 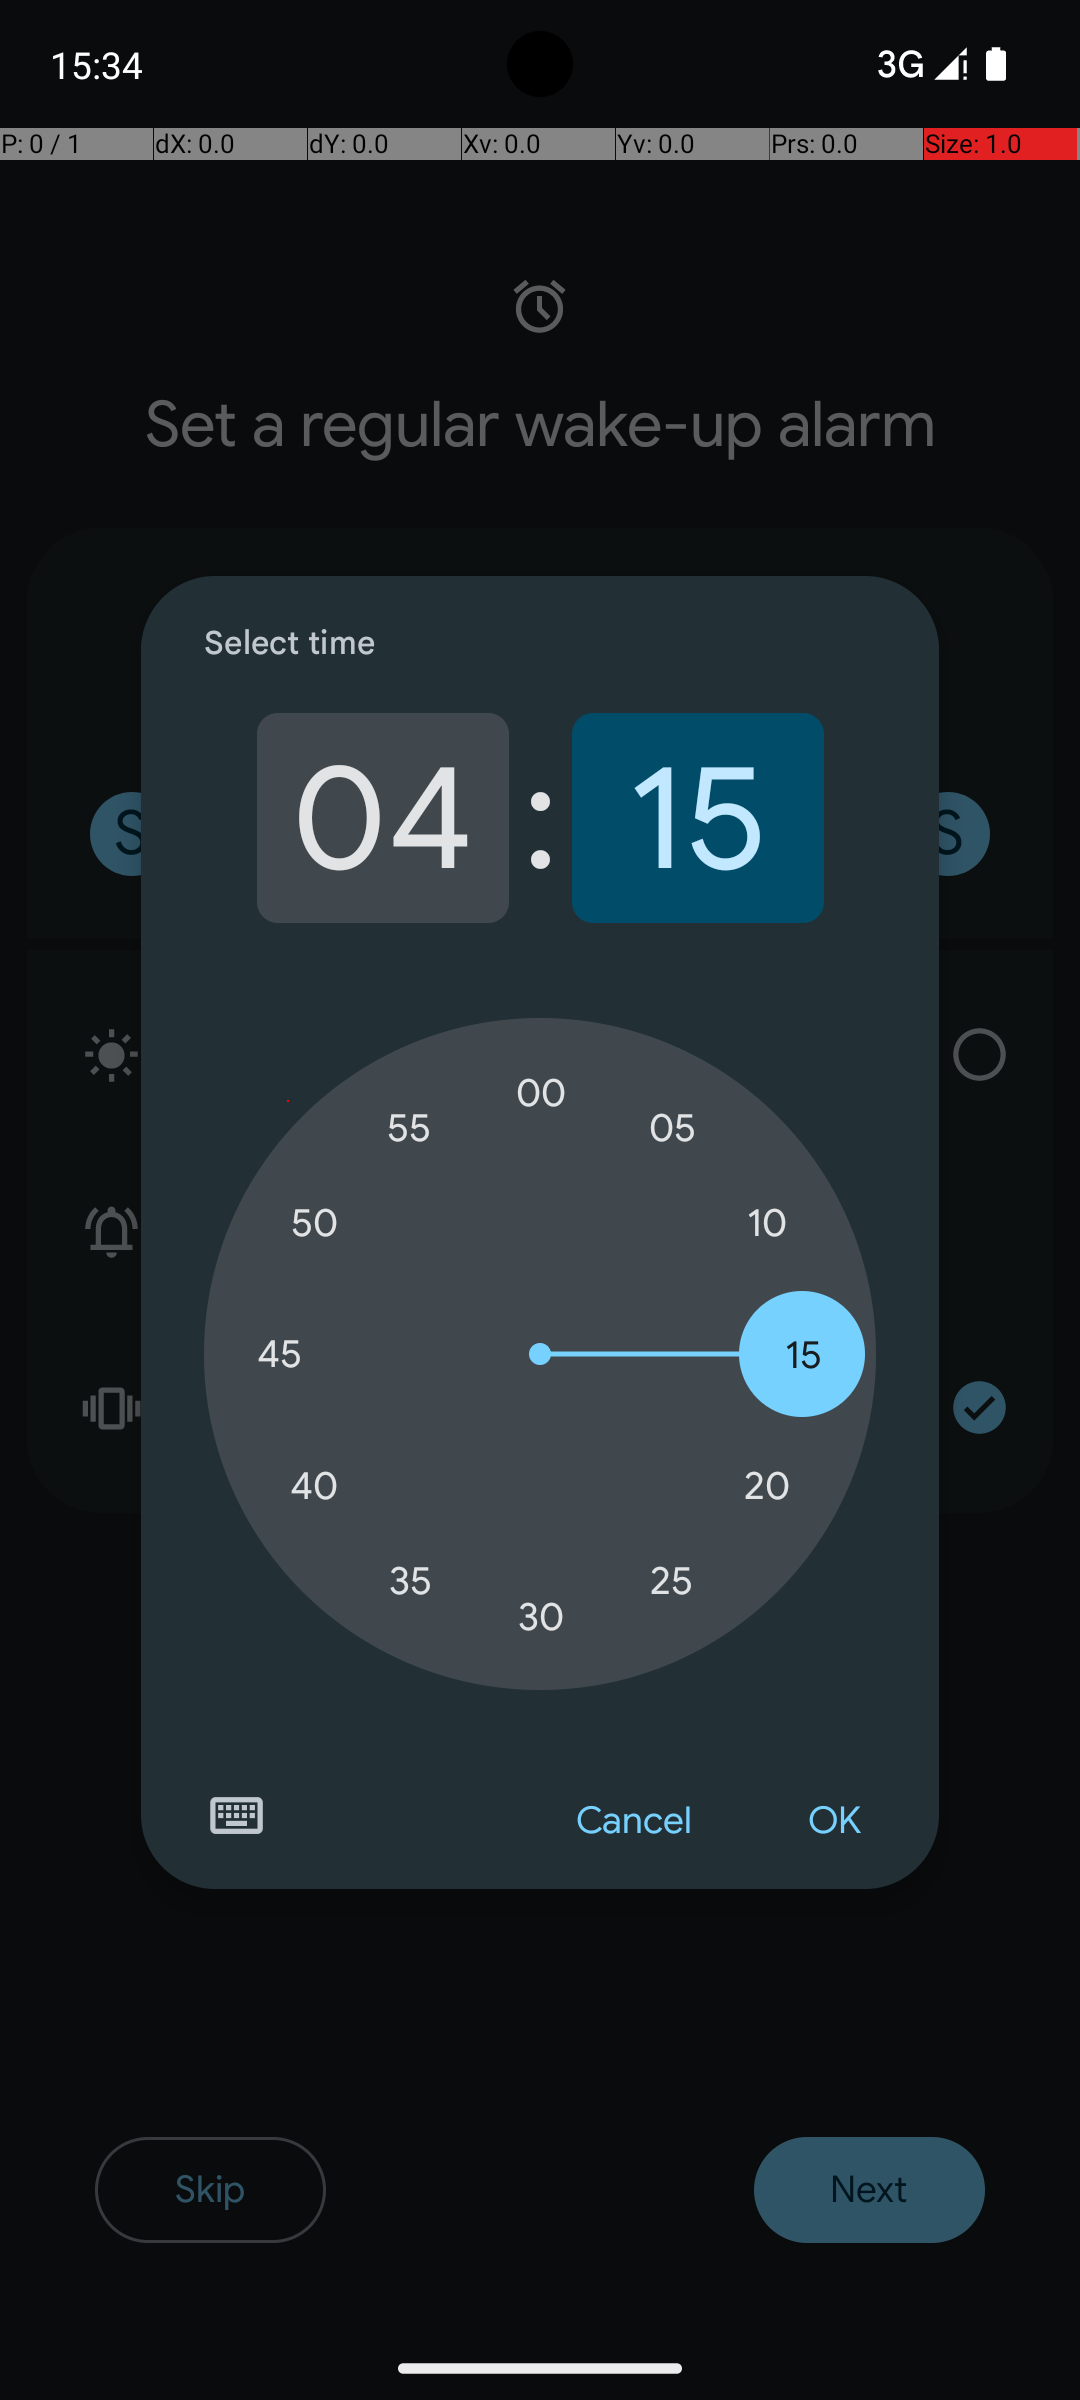 I want to click on 50, so click(x=314, y=1224).